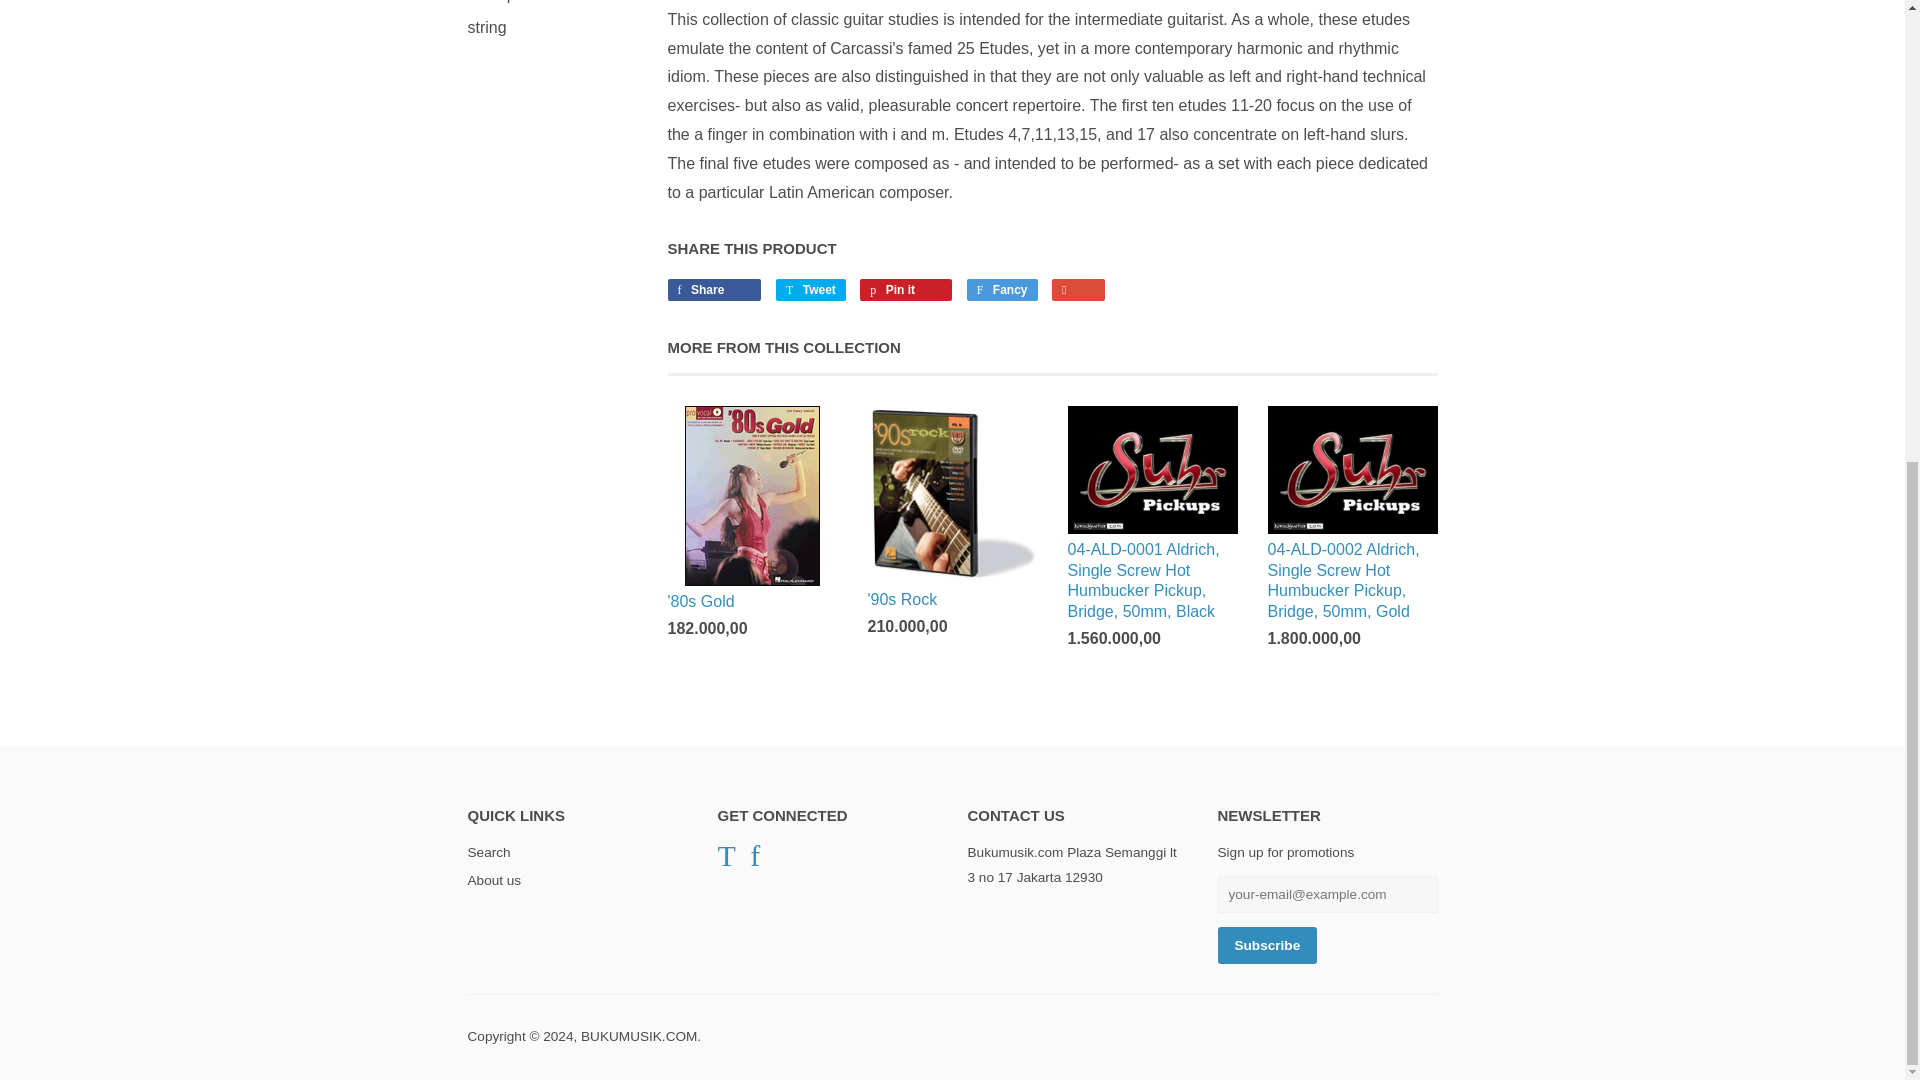 This screenshot has height=1080, width=1920. I want to click on Pin on Pinterest, so click(906, 290).